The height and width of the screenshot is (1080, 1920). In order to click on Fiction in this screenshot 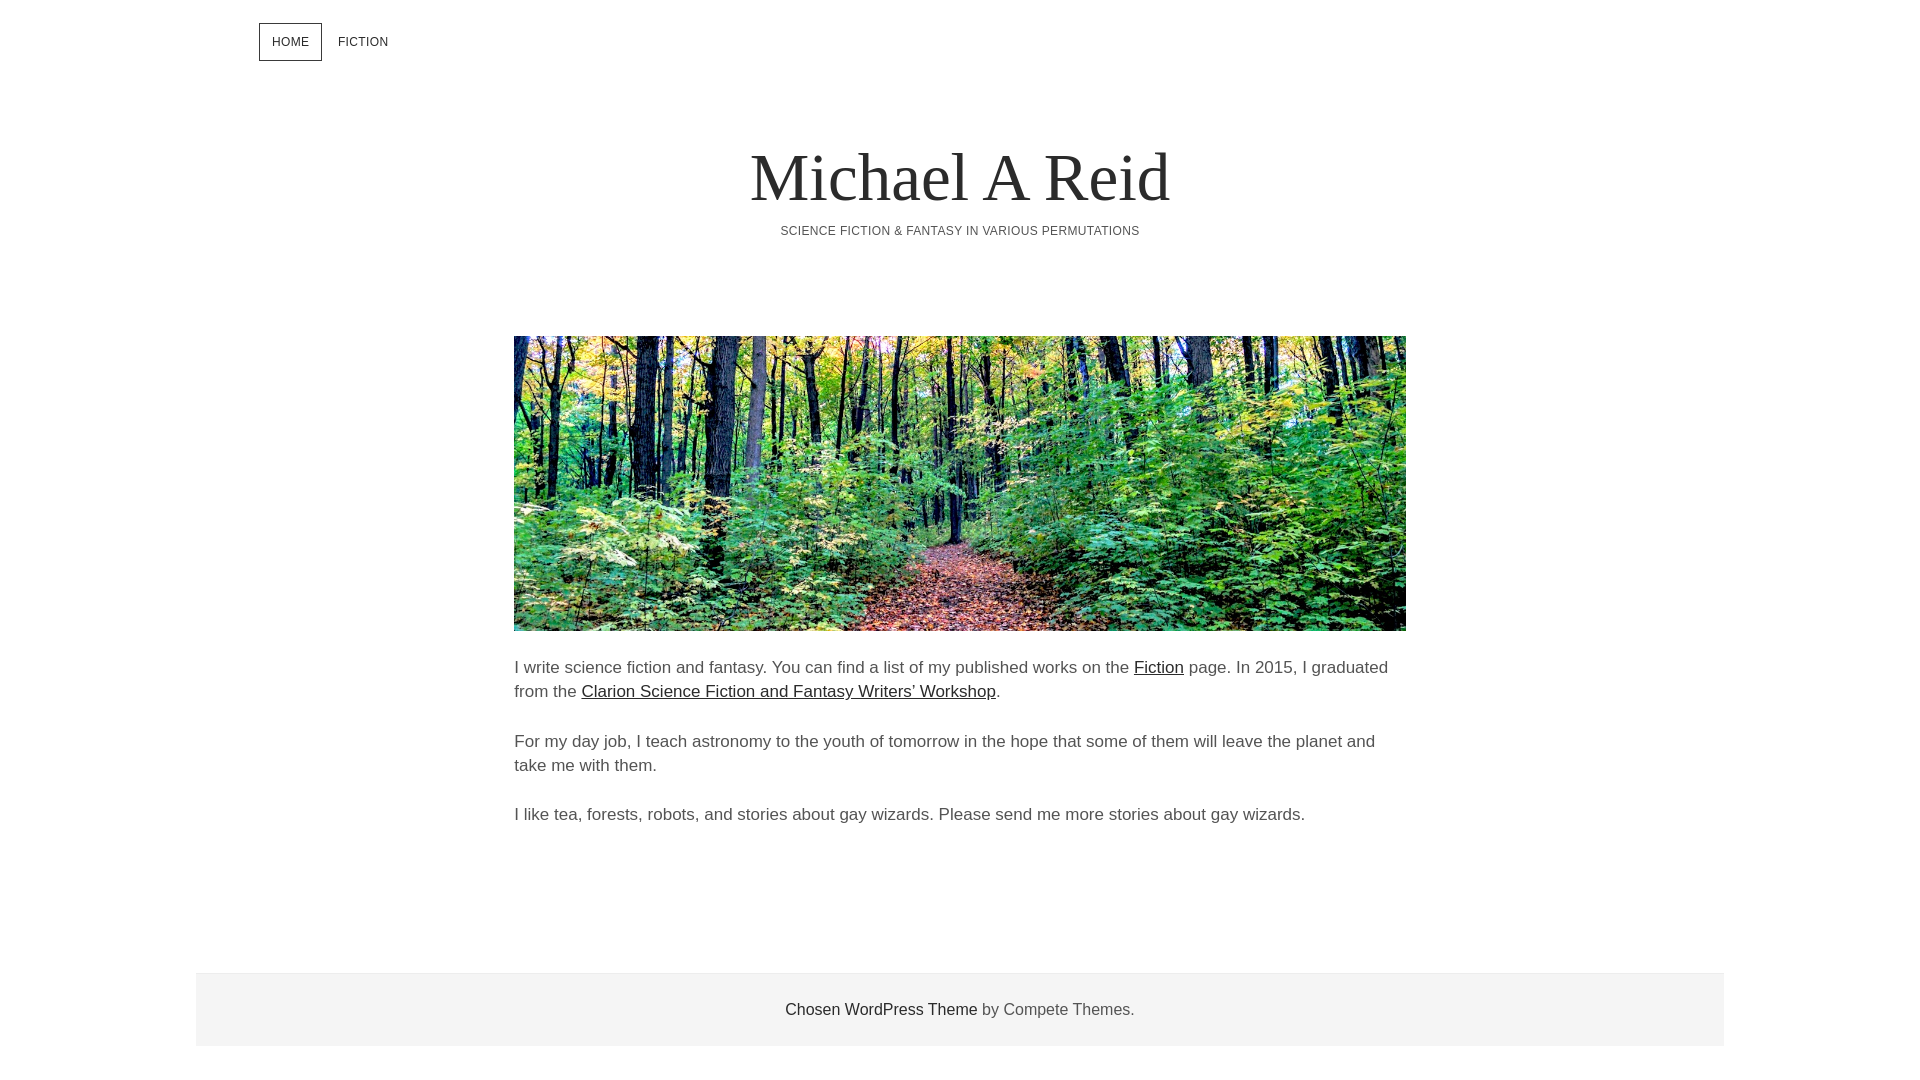, I will do `click(1159, 667)`.